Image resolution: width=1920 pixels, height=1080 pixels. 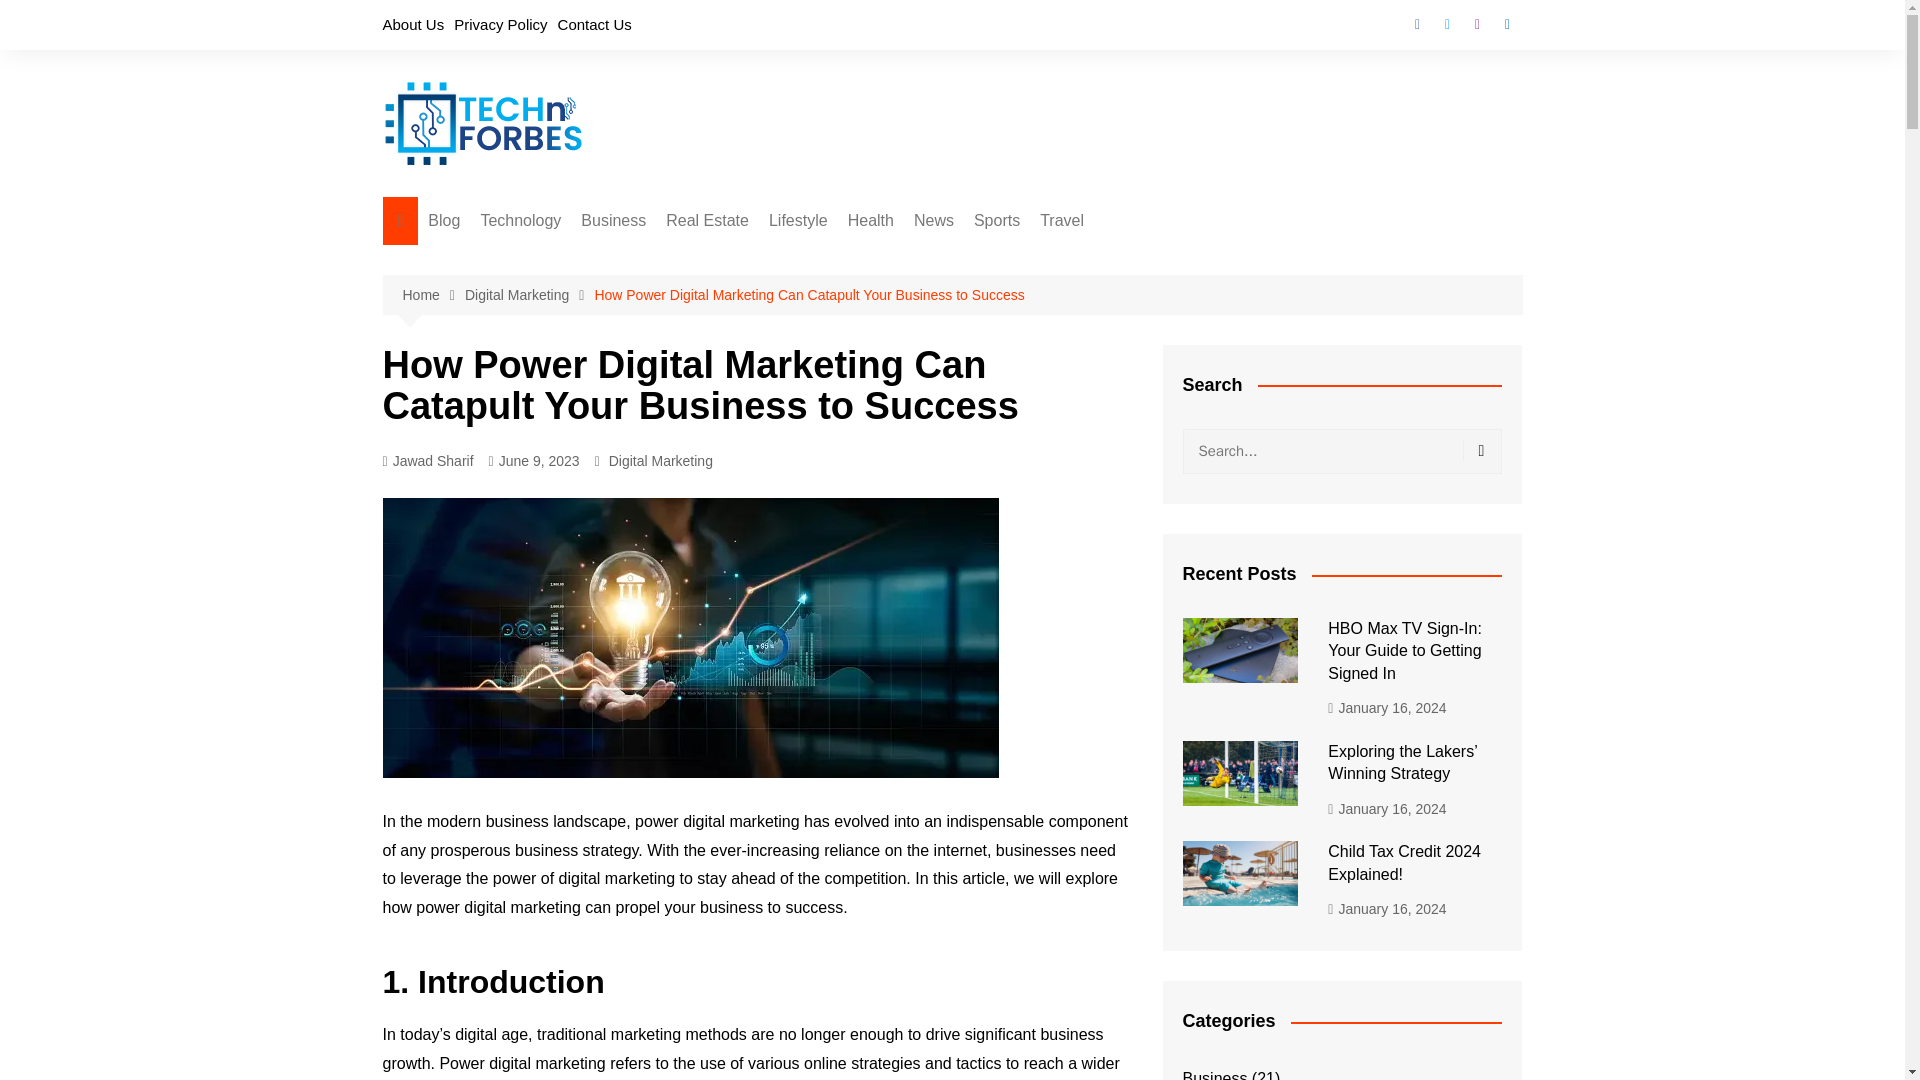 I want to click on Blog, so click(x=444, y=220).